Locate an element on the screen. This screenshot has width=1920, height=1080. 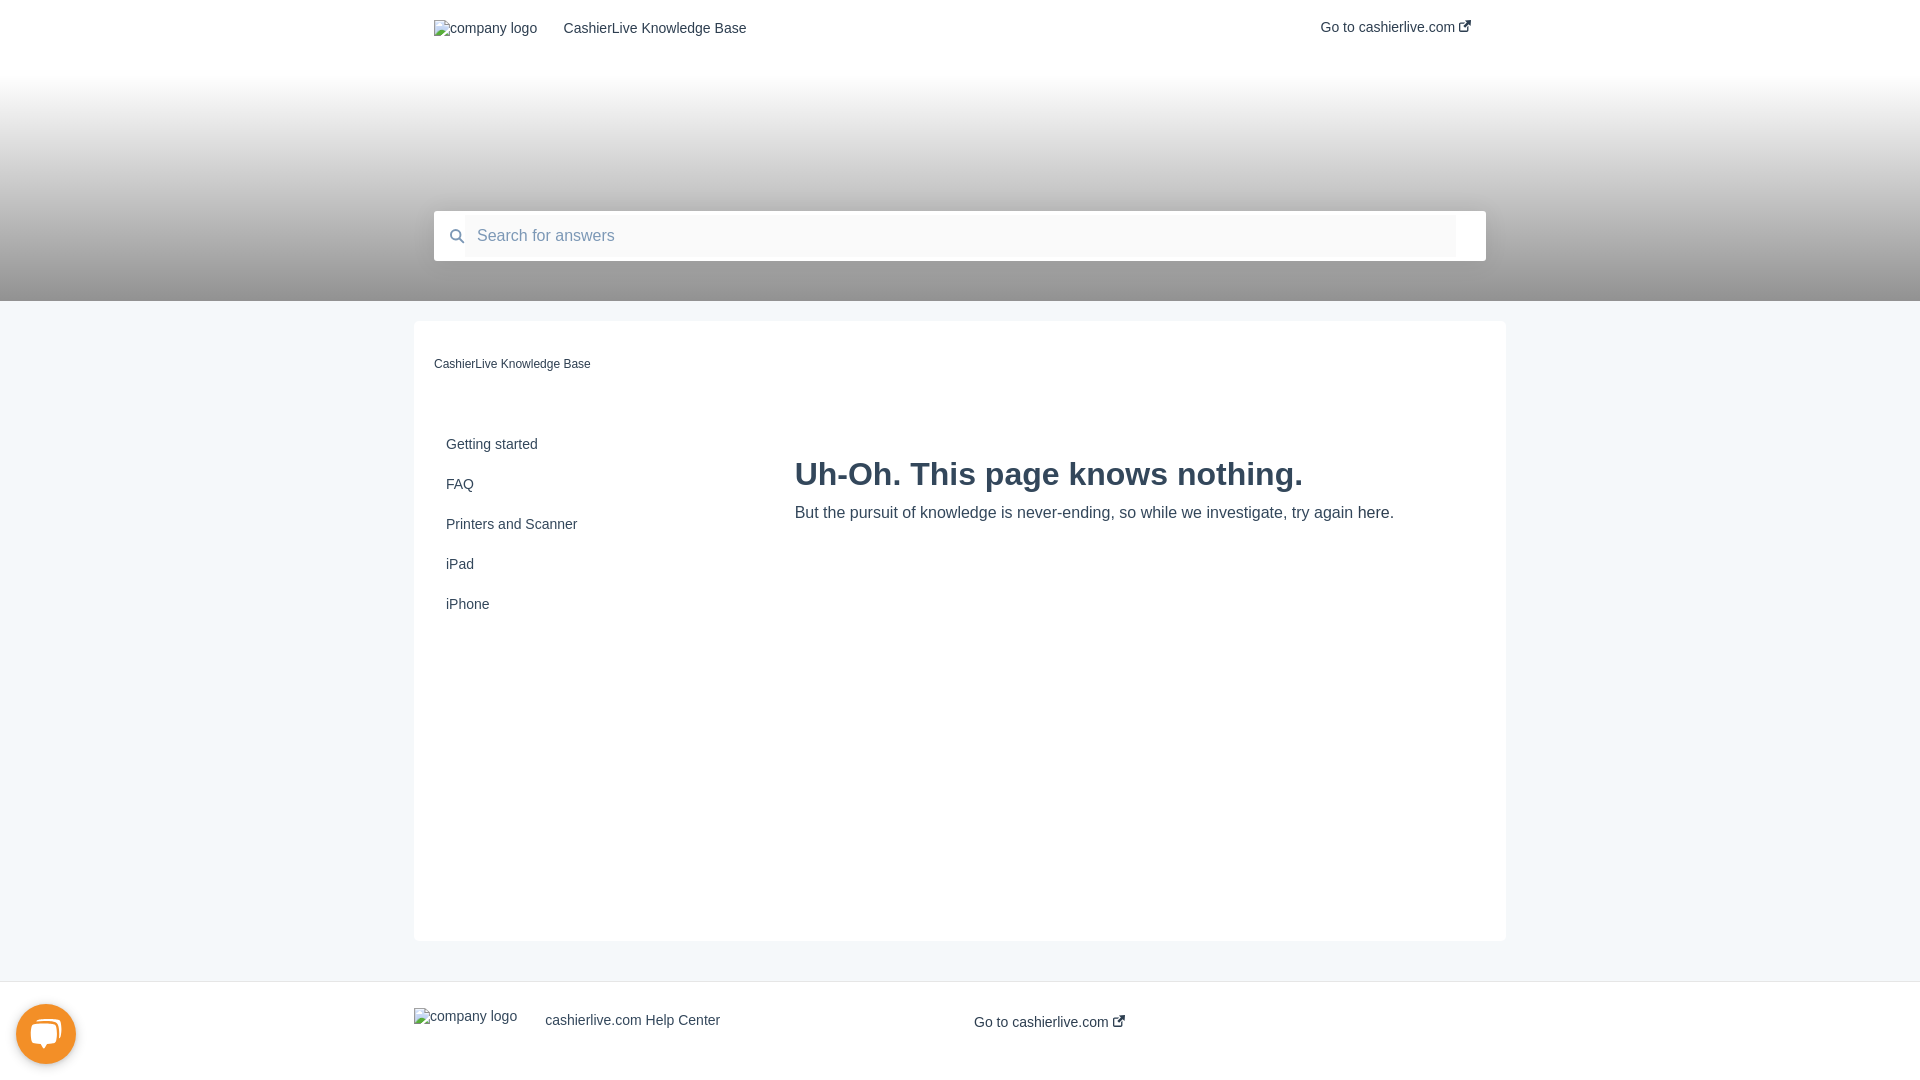
CashierLive Knowledge Base is located at coordinates (912, 28).